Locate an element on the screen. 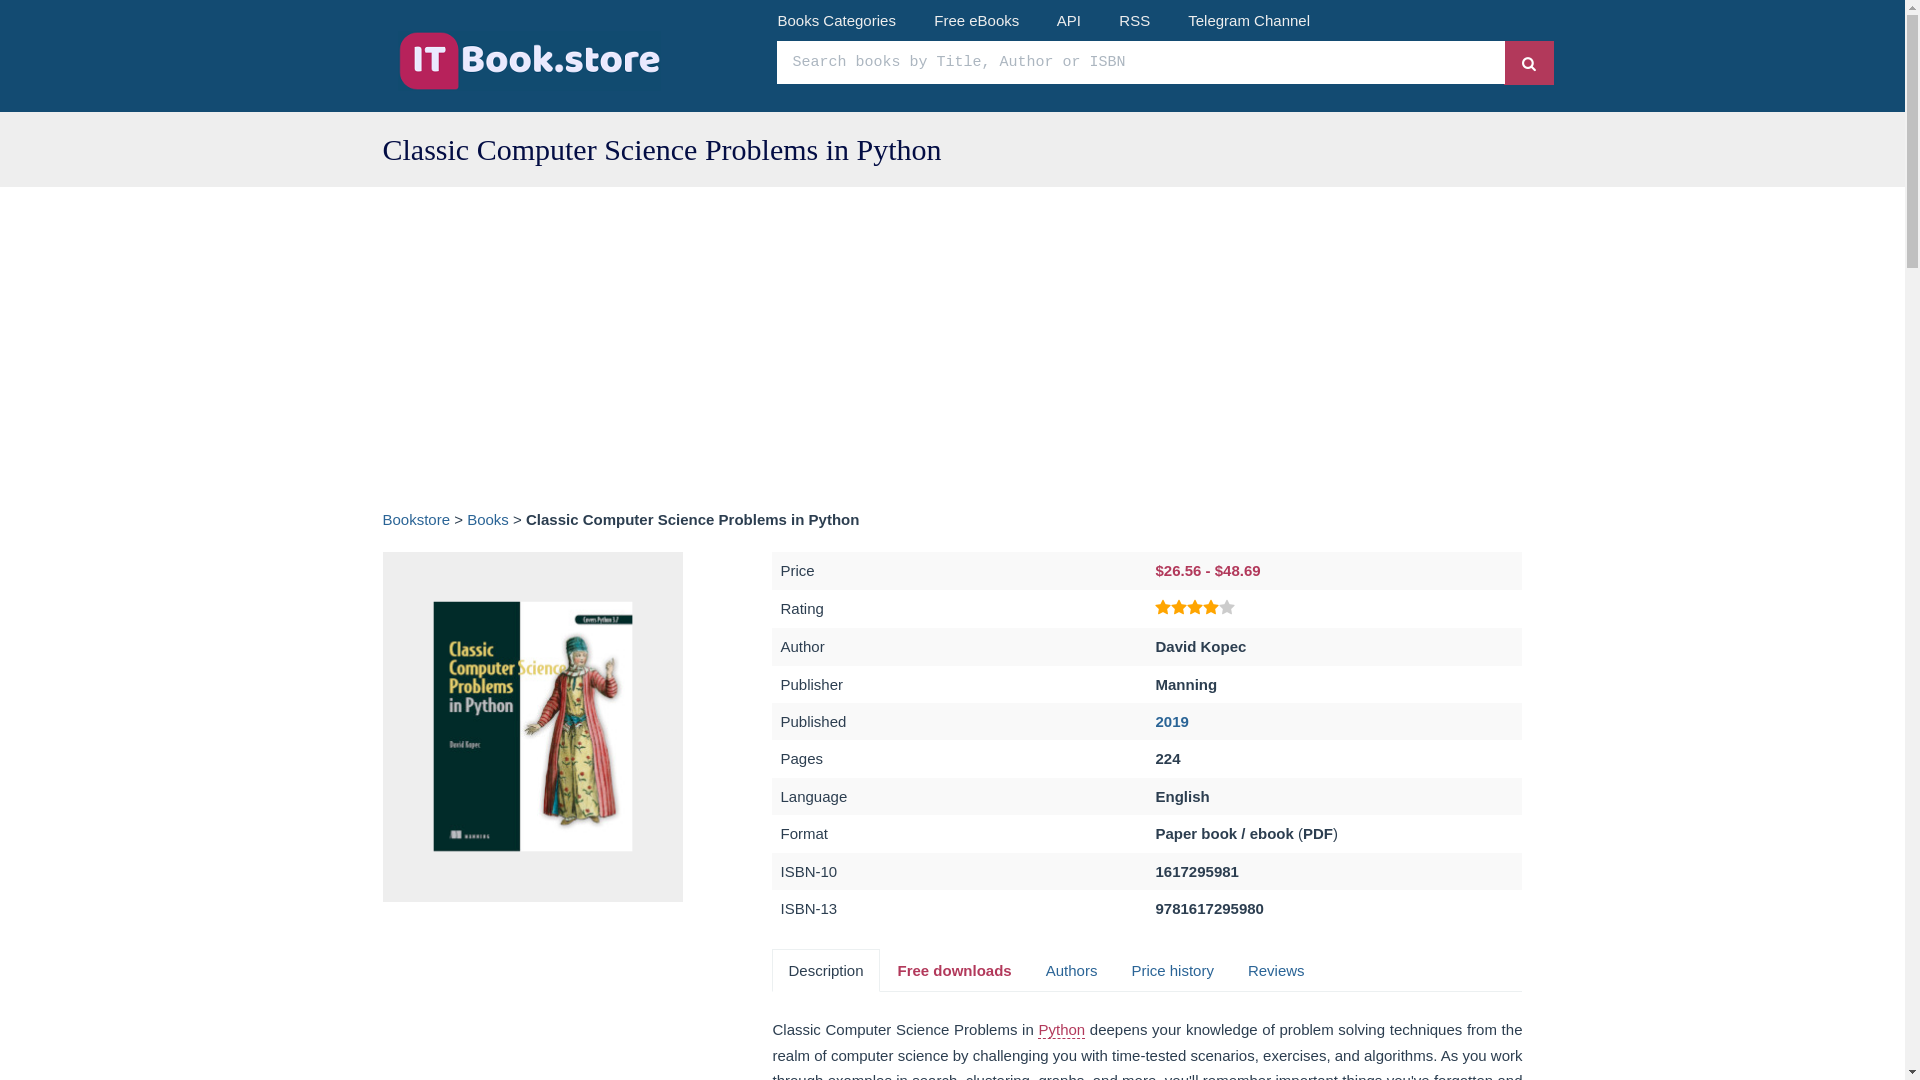  Advertisement is located at coordinates (532, 1002).